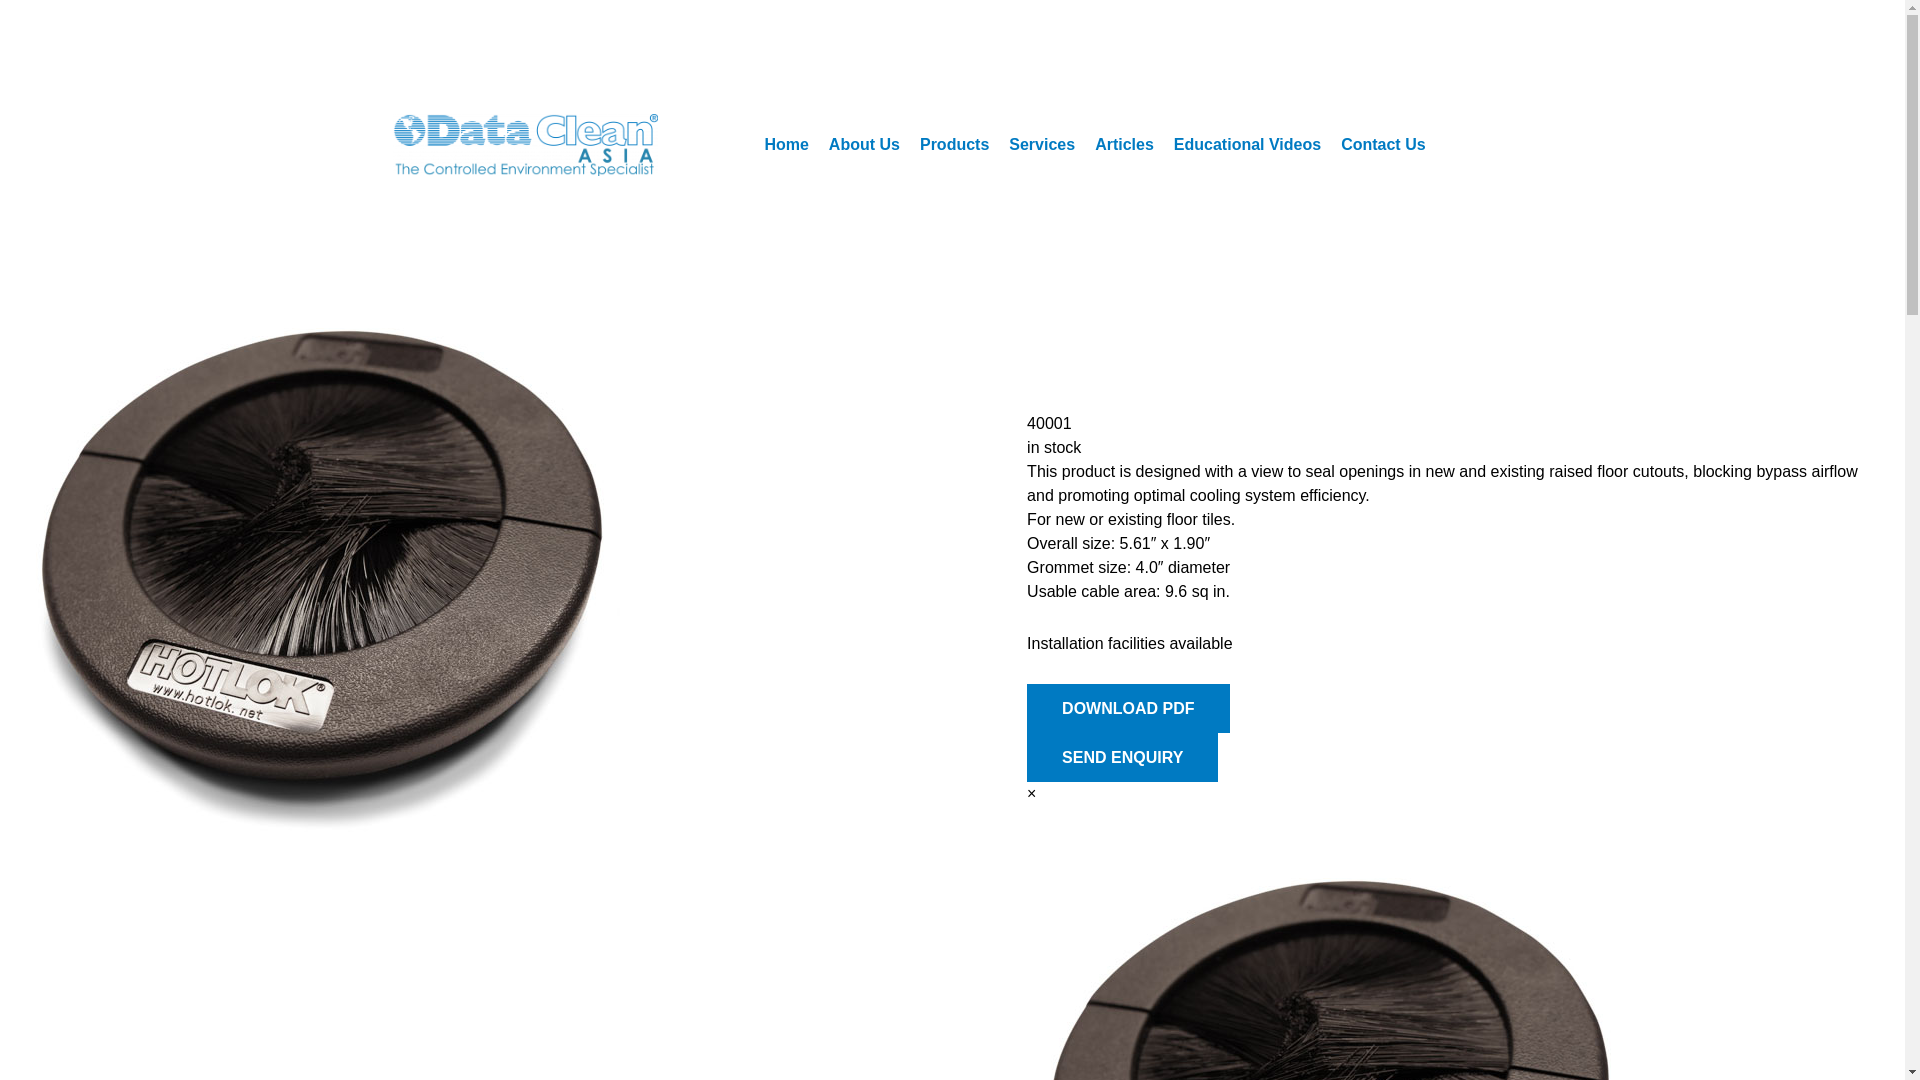 The height and width of the screenshot is (1080, 1920). I want to click on Contact Us, so click(1382, 144).